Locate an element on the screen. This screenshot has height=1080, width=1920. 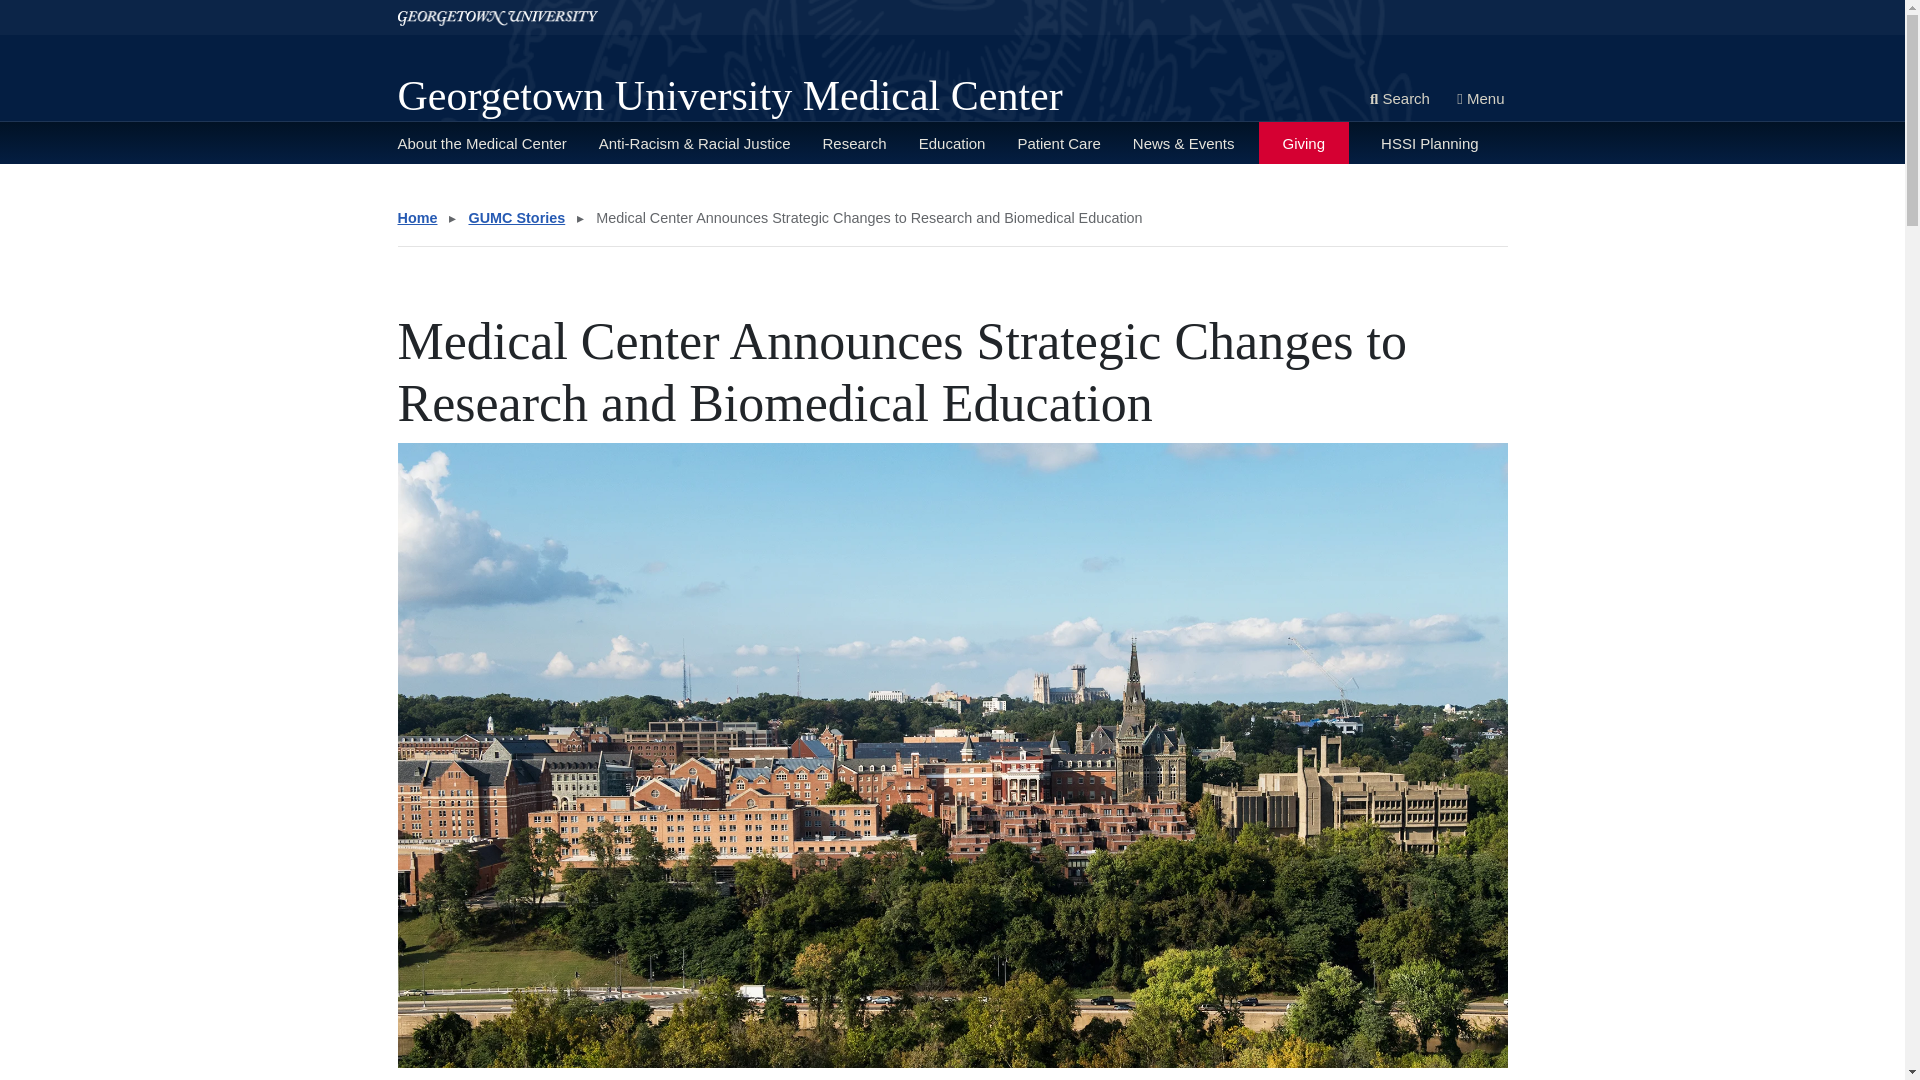
Skip to main site menu is located at coordinates (80, 8).